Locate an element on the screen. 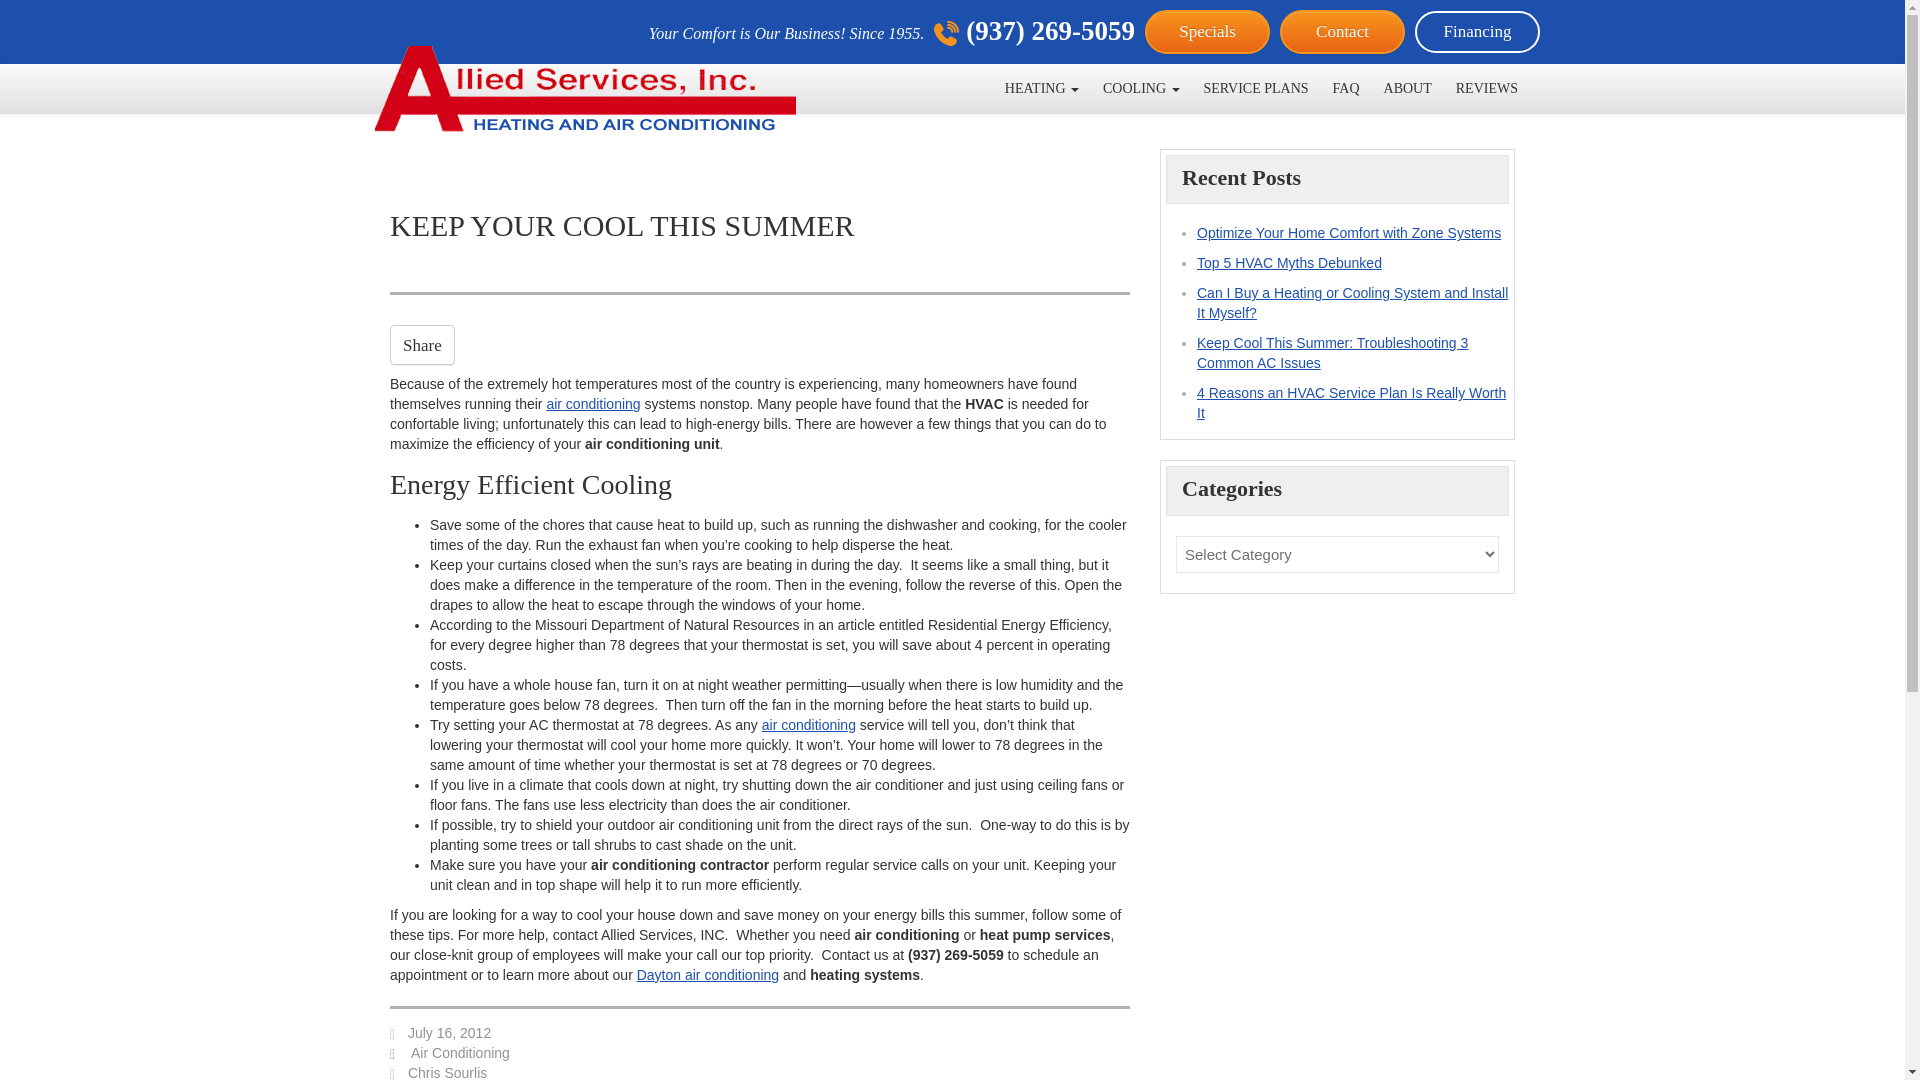 Image resolution: width=1920 pixels, height=1080 pixels. Permalink to Keep Your Cool This Summer is located at coordinates (449, 1032).